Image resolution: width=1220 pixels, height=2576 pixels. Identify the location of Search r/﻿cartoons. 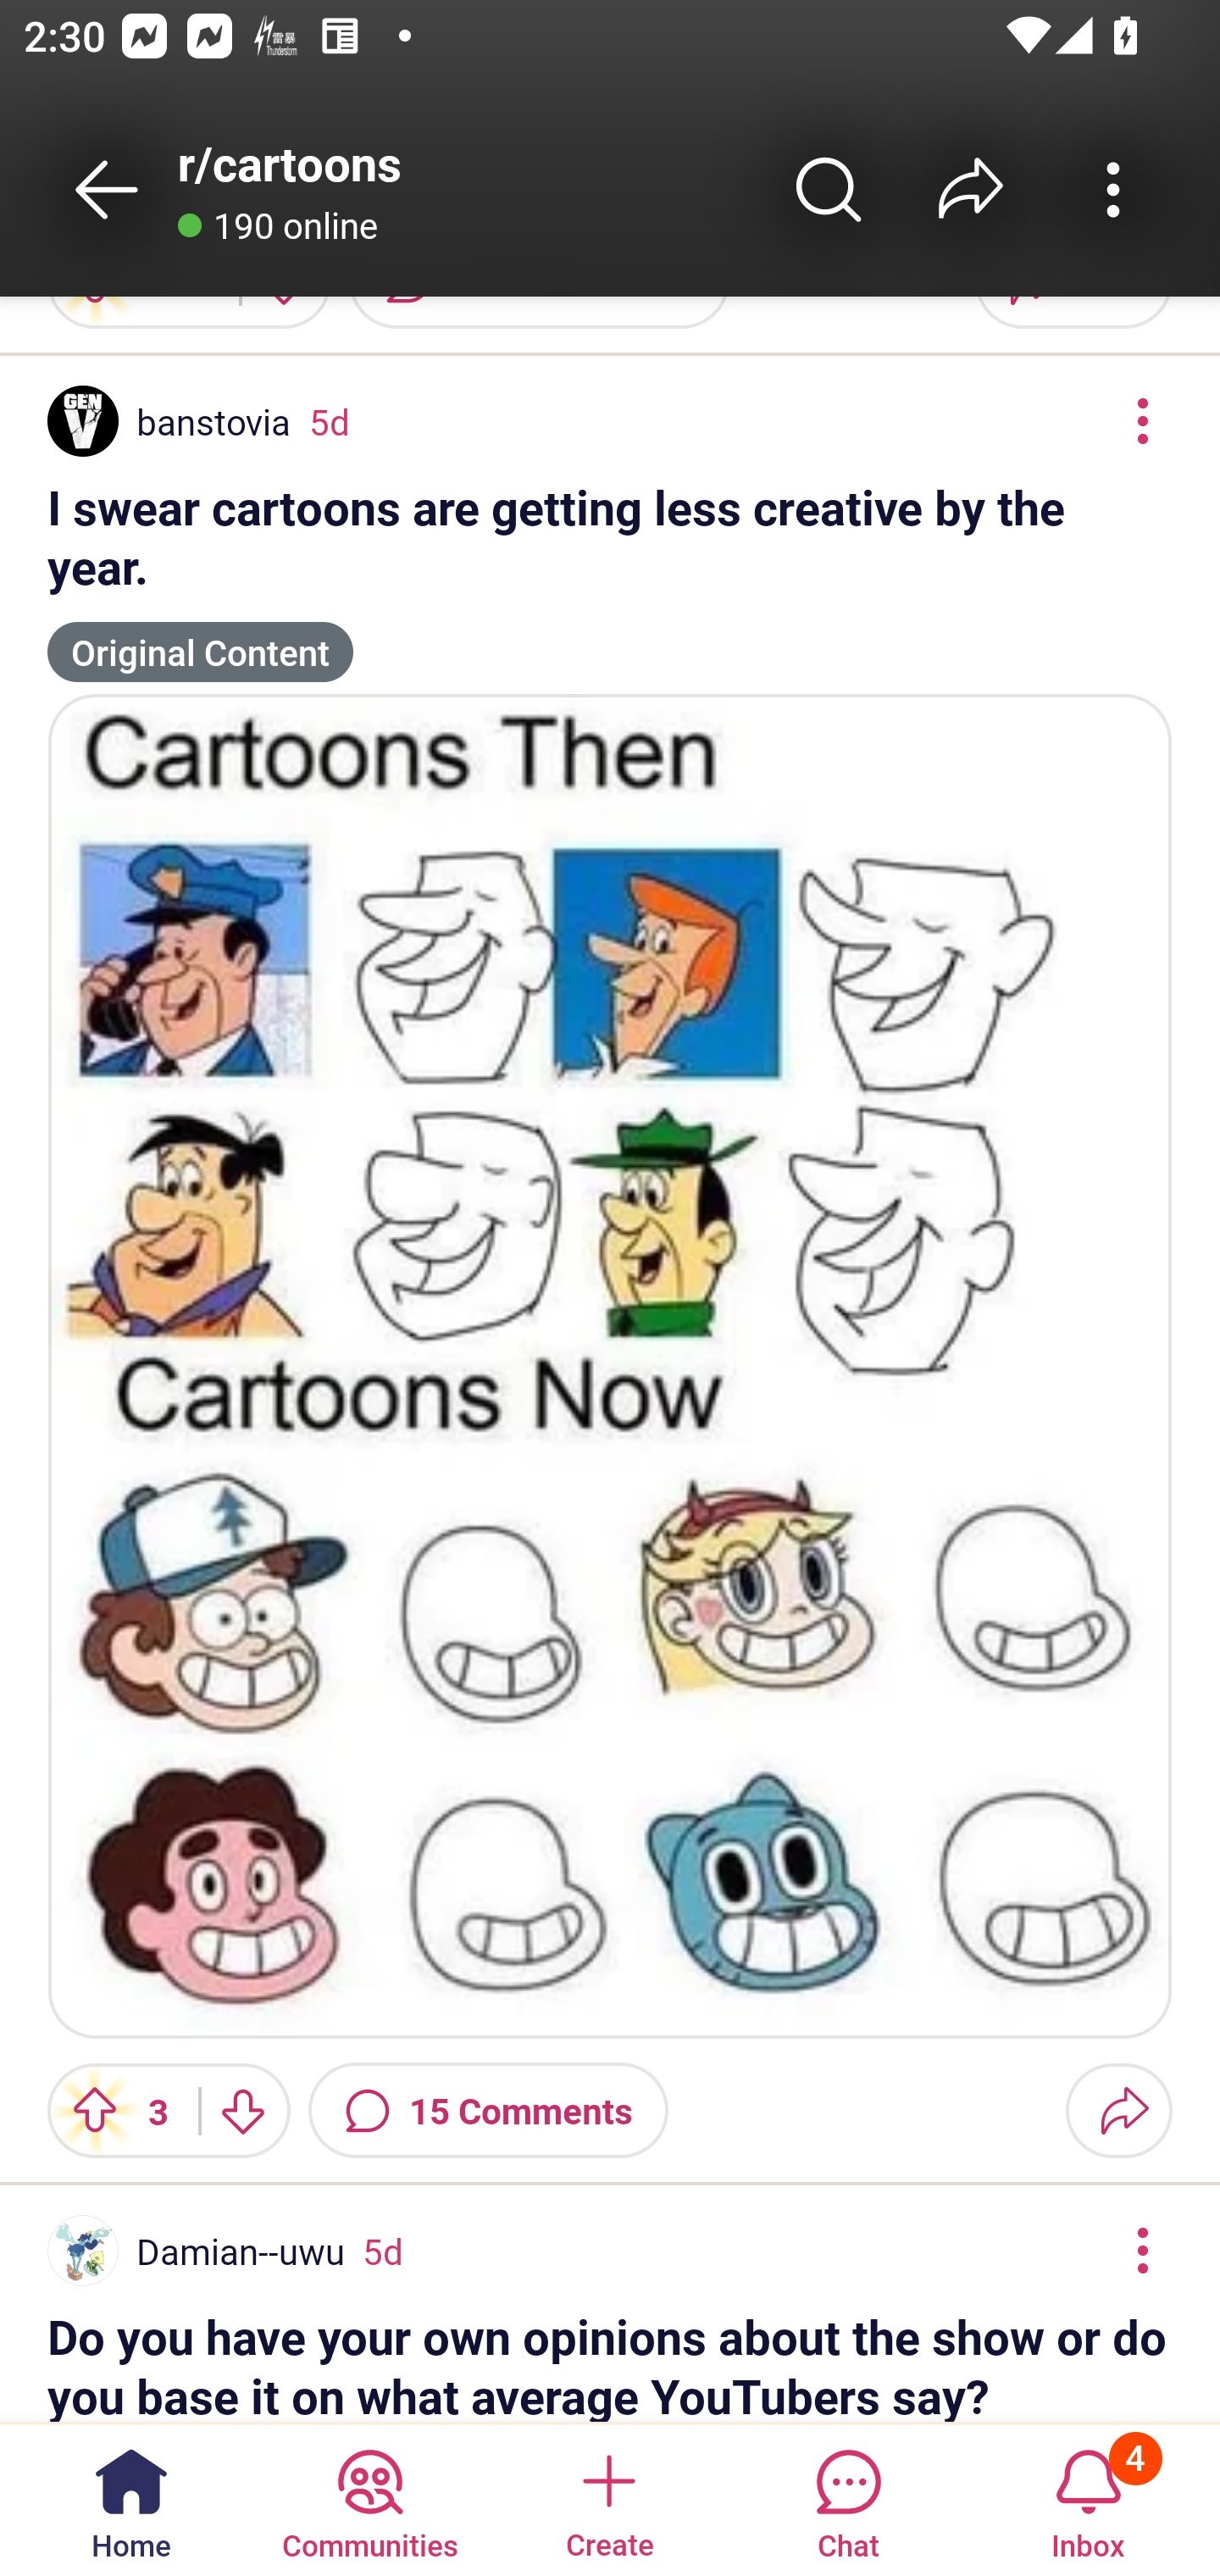
(829, 189).